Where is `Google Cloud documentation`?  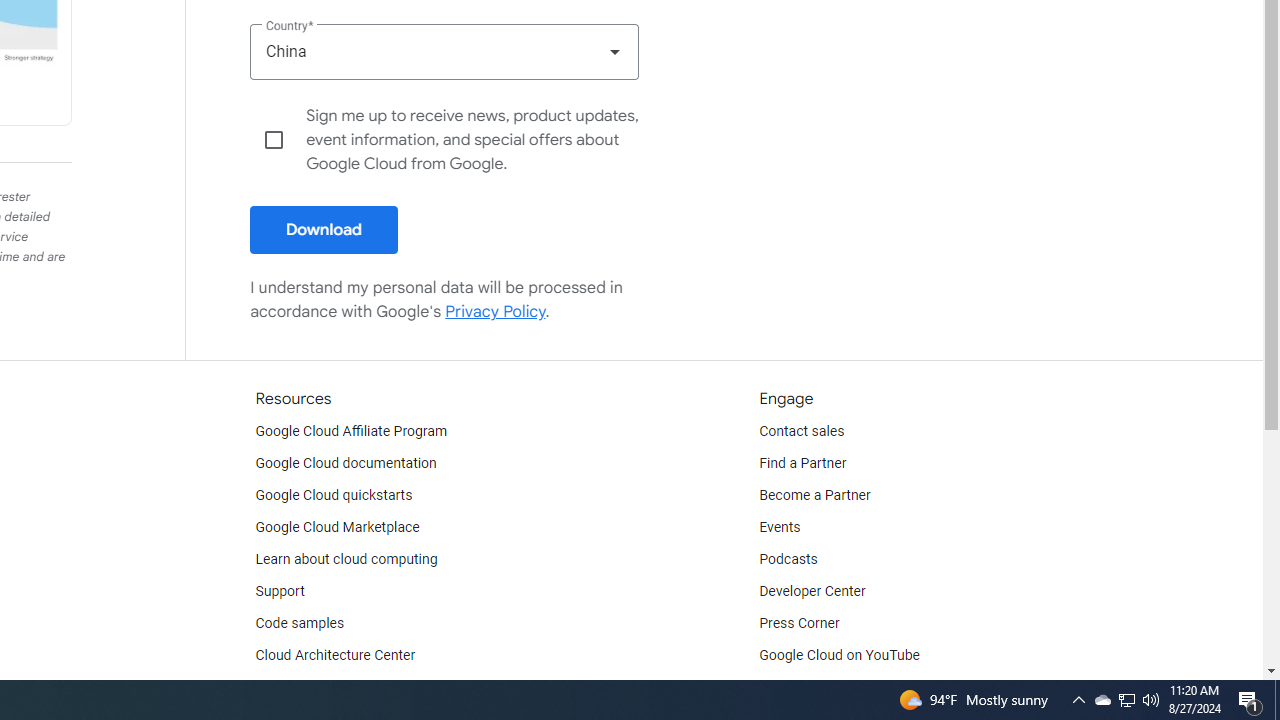
Google Cloud documentation is located at coordinates (345, 464).